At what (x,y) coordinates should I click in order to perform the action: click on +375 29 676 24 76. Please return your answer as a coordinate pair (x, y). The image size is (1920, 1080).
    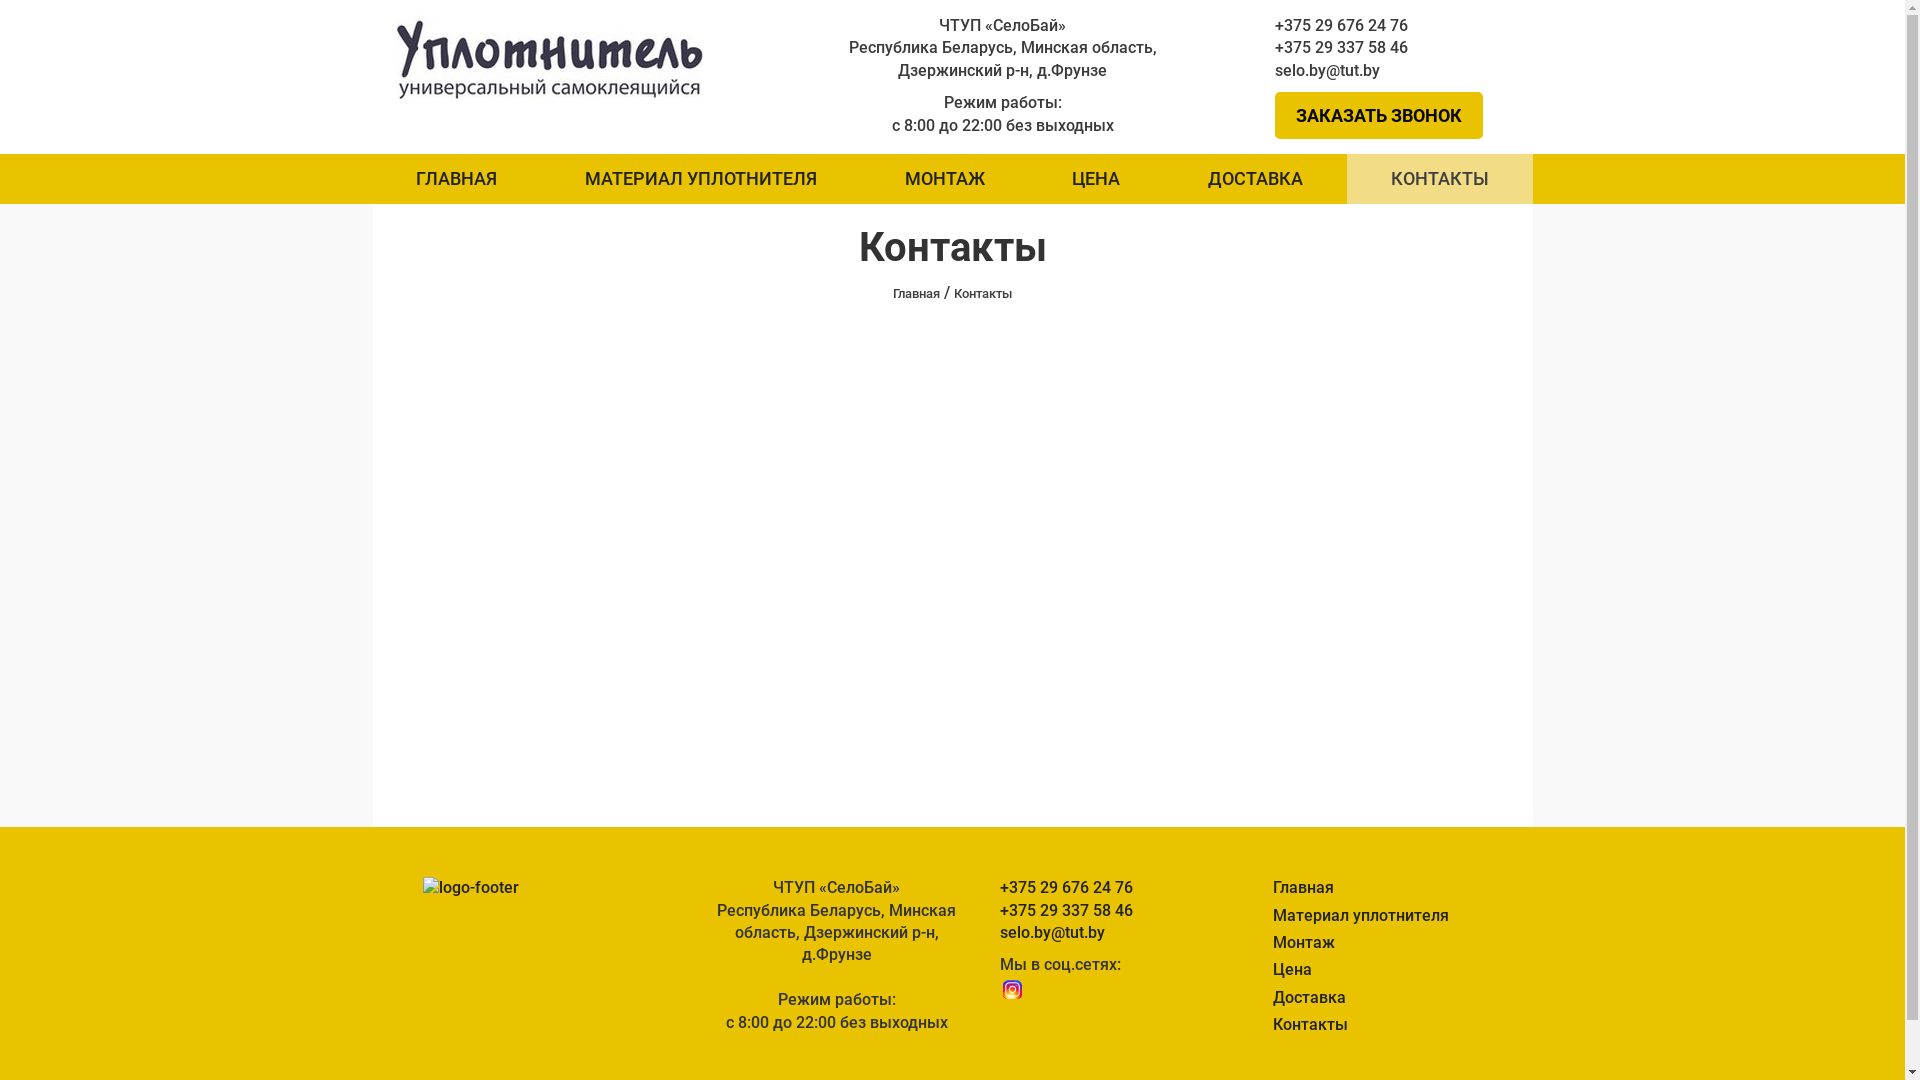
    Looking at the image, I should click on (1392, 26).